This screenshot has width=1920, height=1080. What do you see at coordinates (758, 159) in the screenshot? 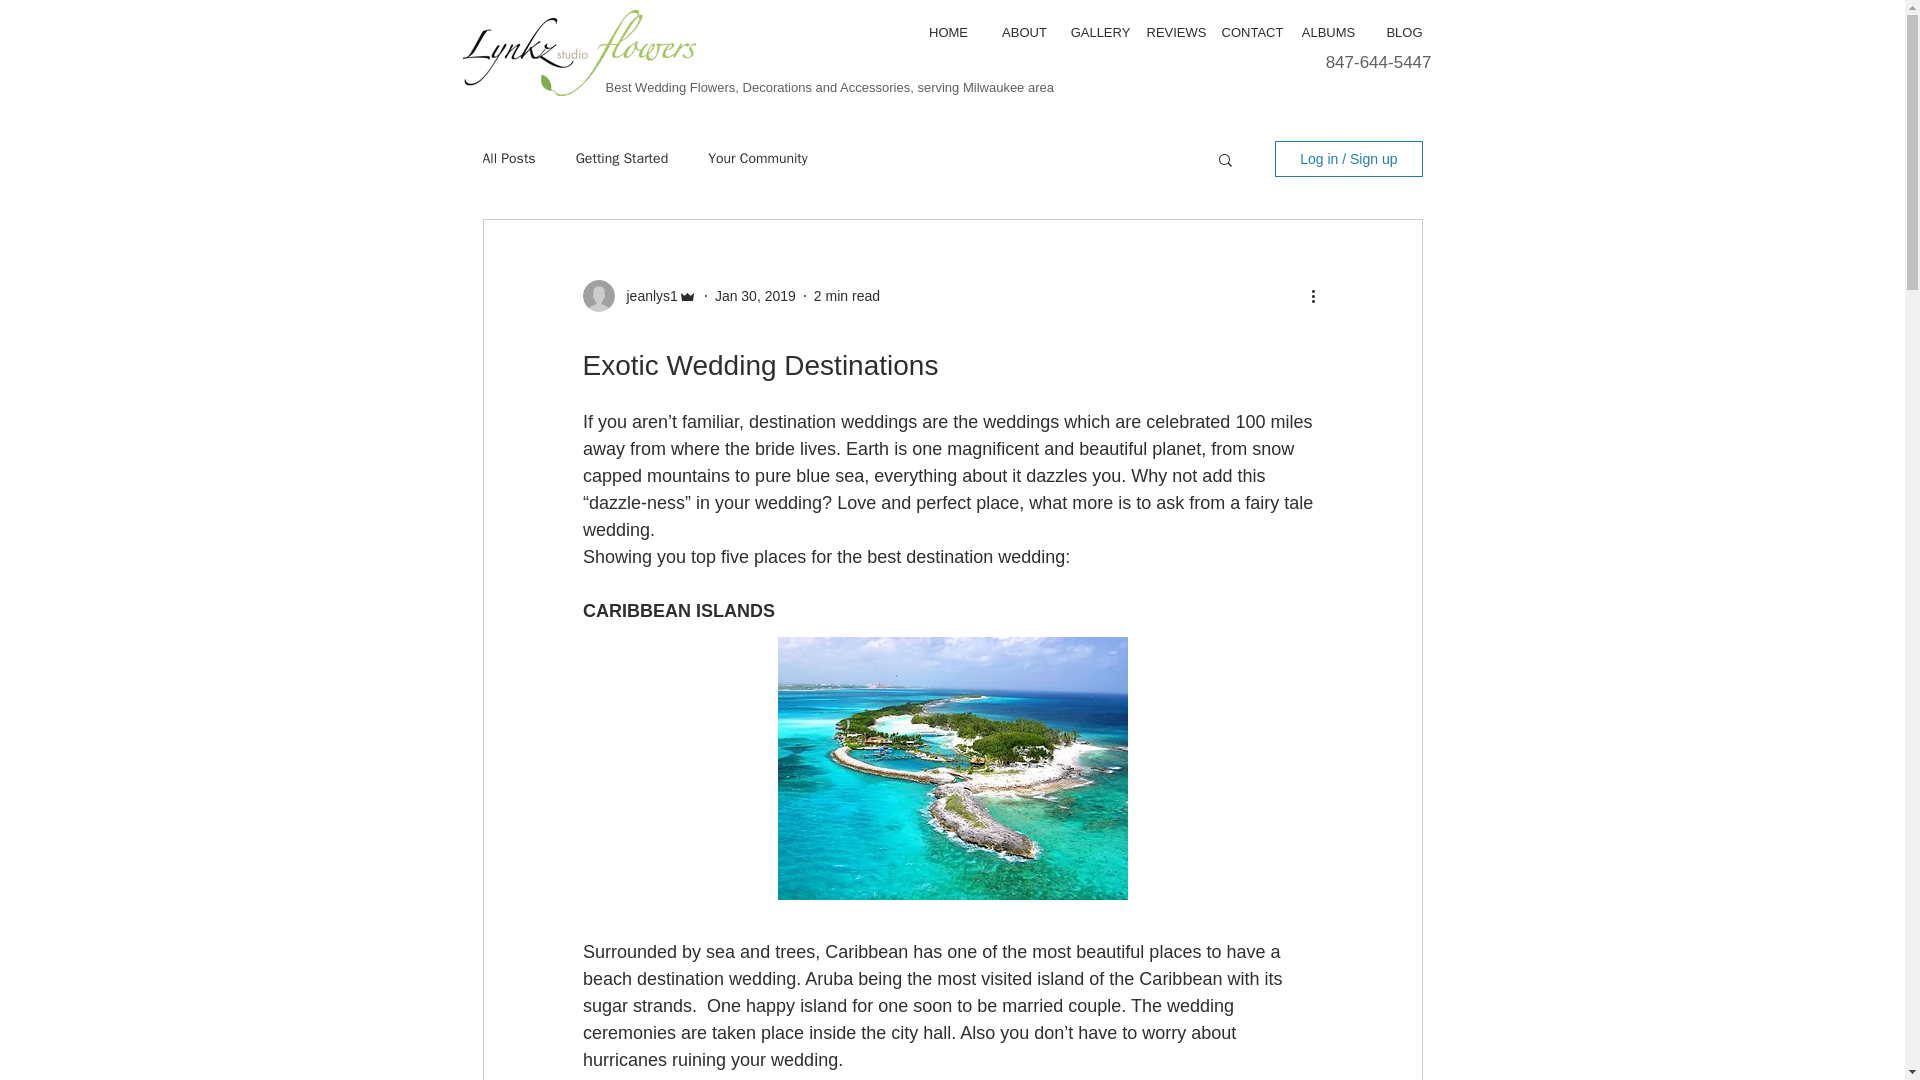
I see `Your Community` at bounding box center [758, 159].